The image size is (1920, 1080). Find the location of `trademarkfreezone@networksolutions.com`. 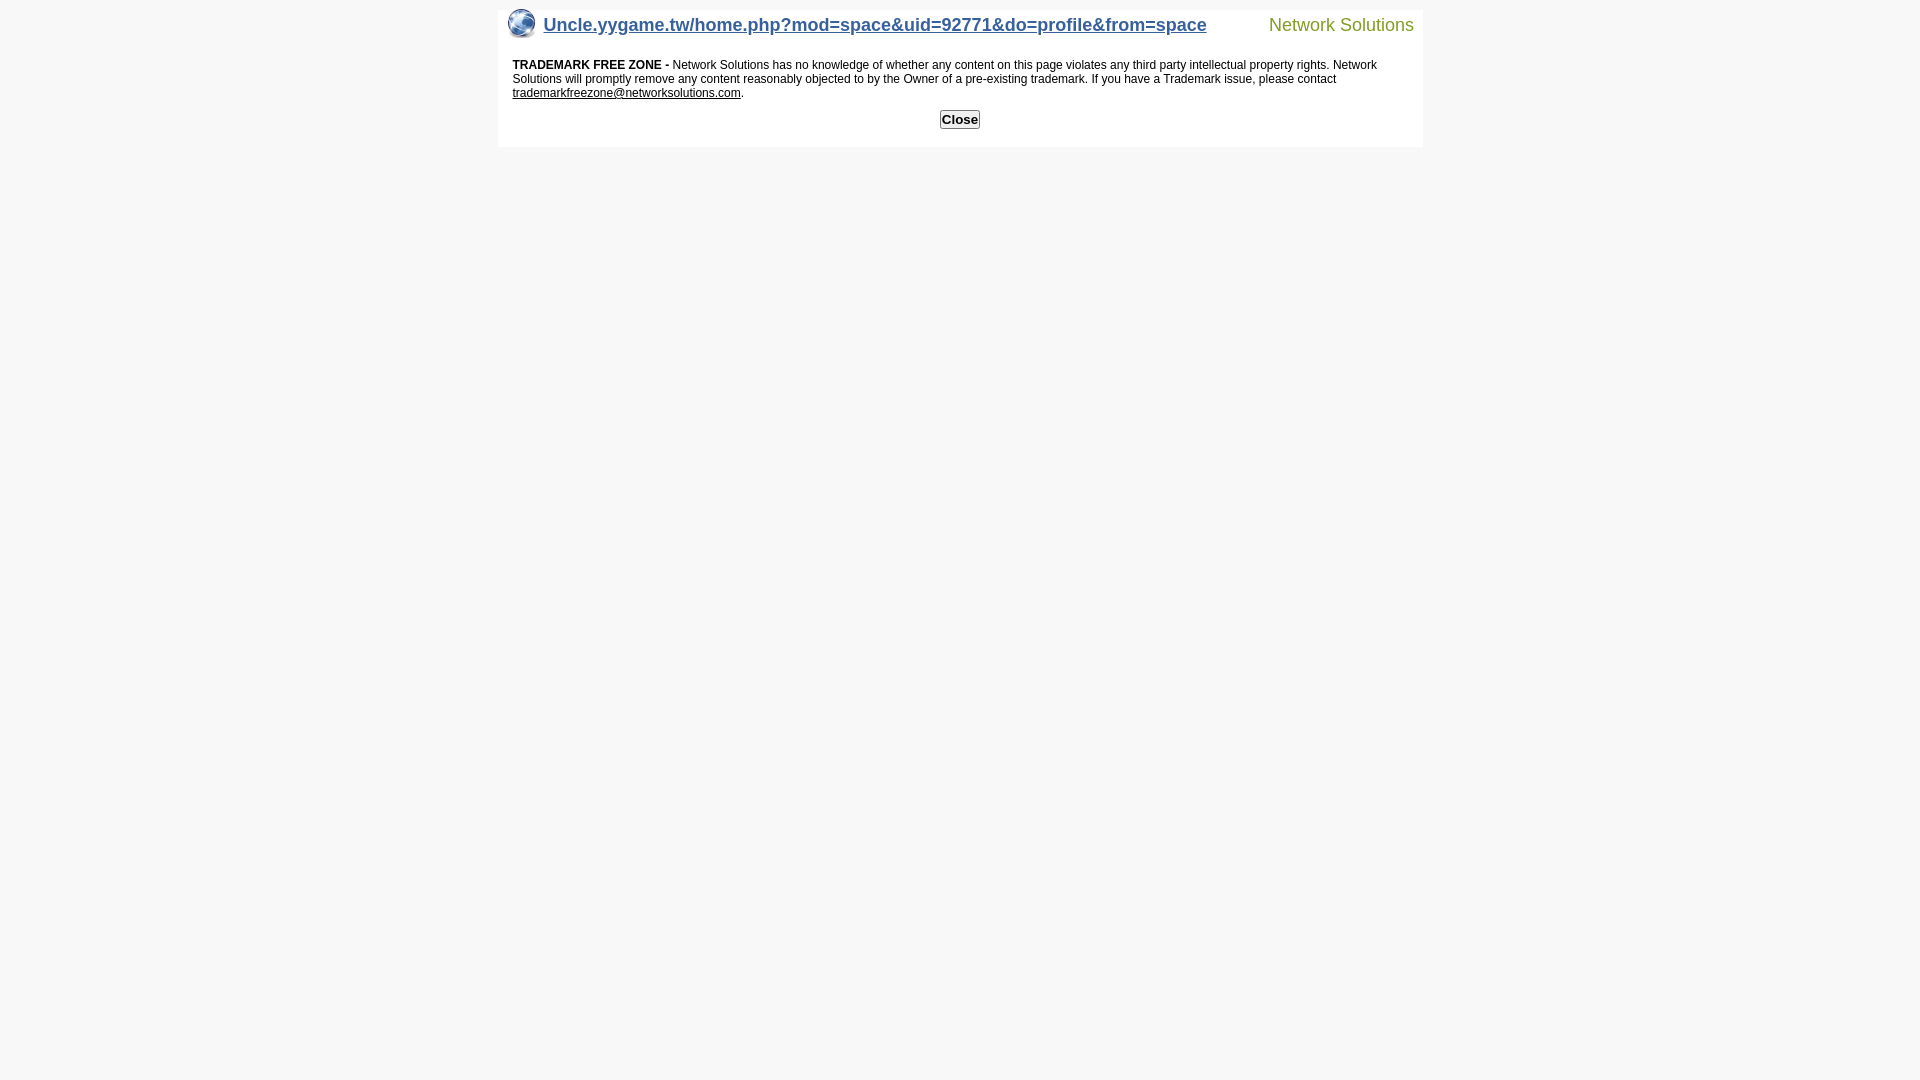

trademarkfreezone@networksolutions.com is located at coordinates (626, 93).